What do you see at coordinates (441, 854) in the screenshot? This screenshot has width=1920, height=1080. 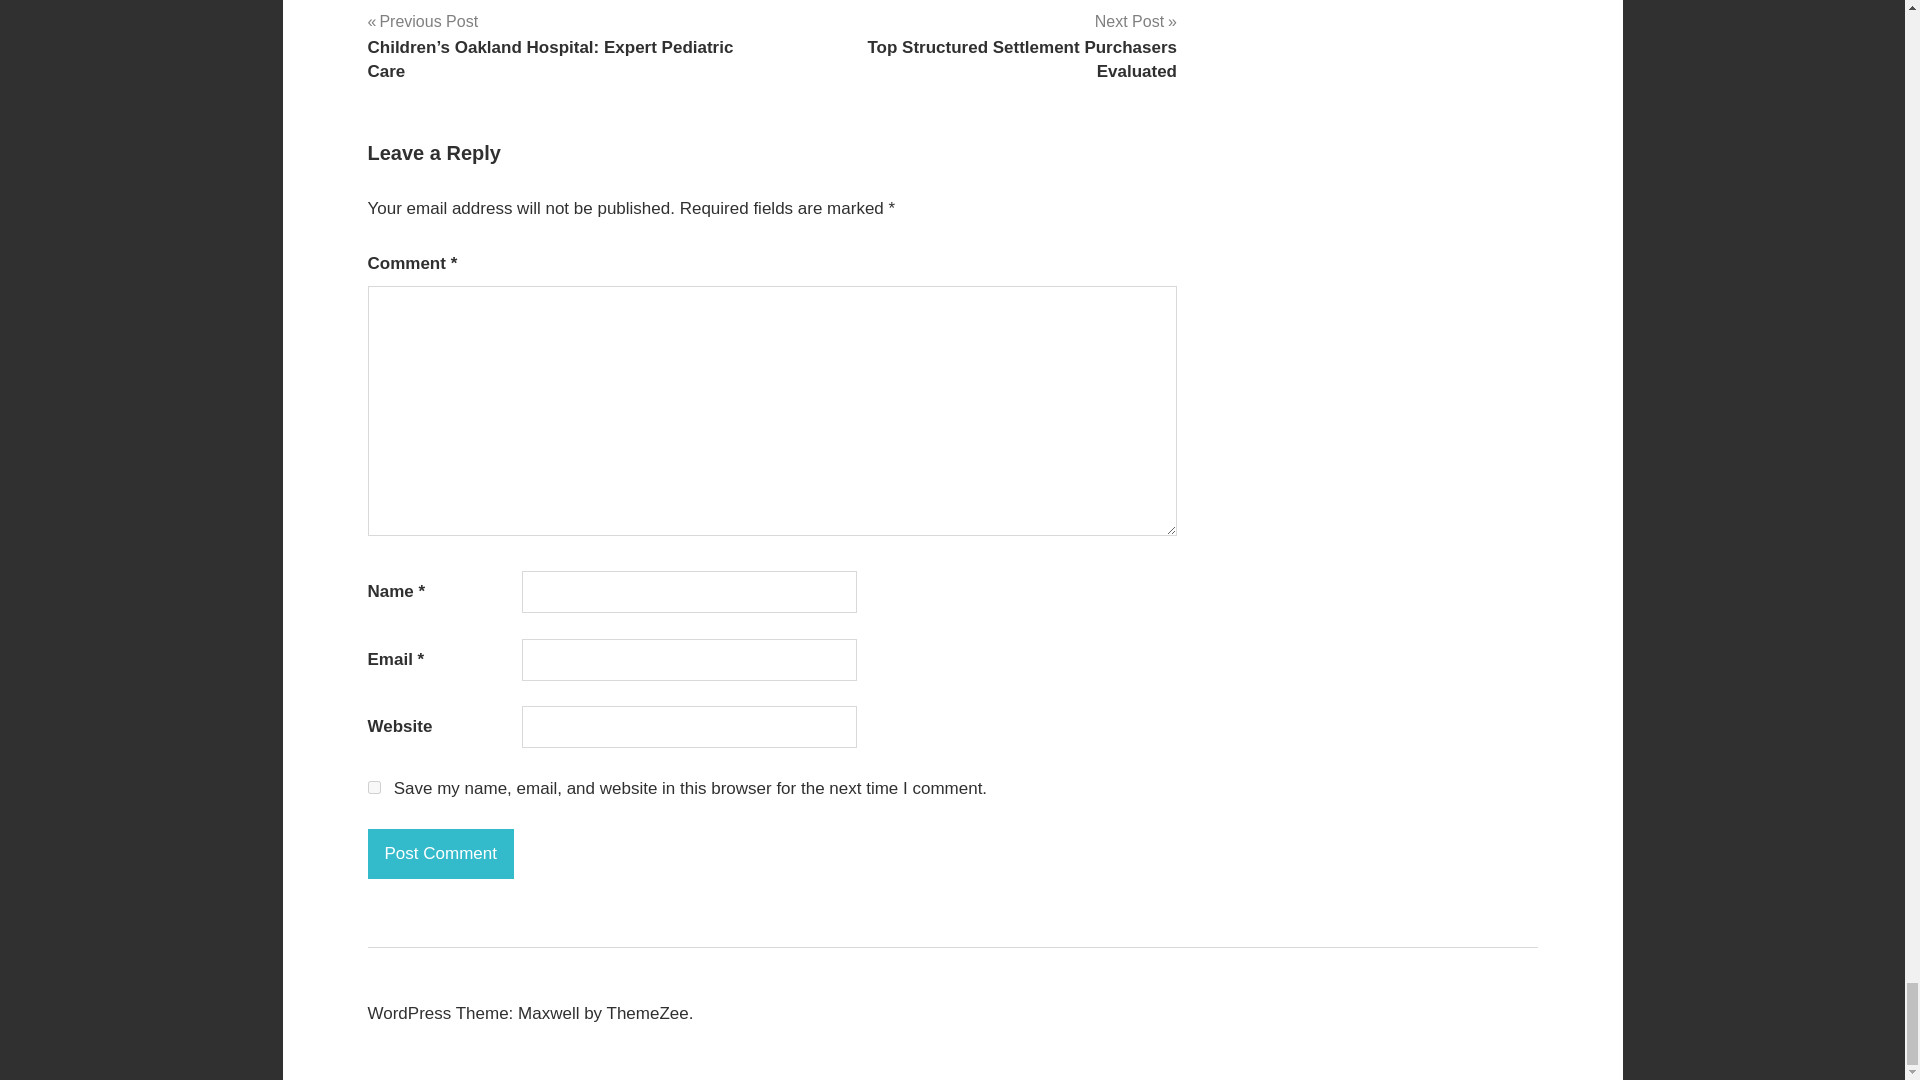 I see `yes` at bounding box center [441, 854].